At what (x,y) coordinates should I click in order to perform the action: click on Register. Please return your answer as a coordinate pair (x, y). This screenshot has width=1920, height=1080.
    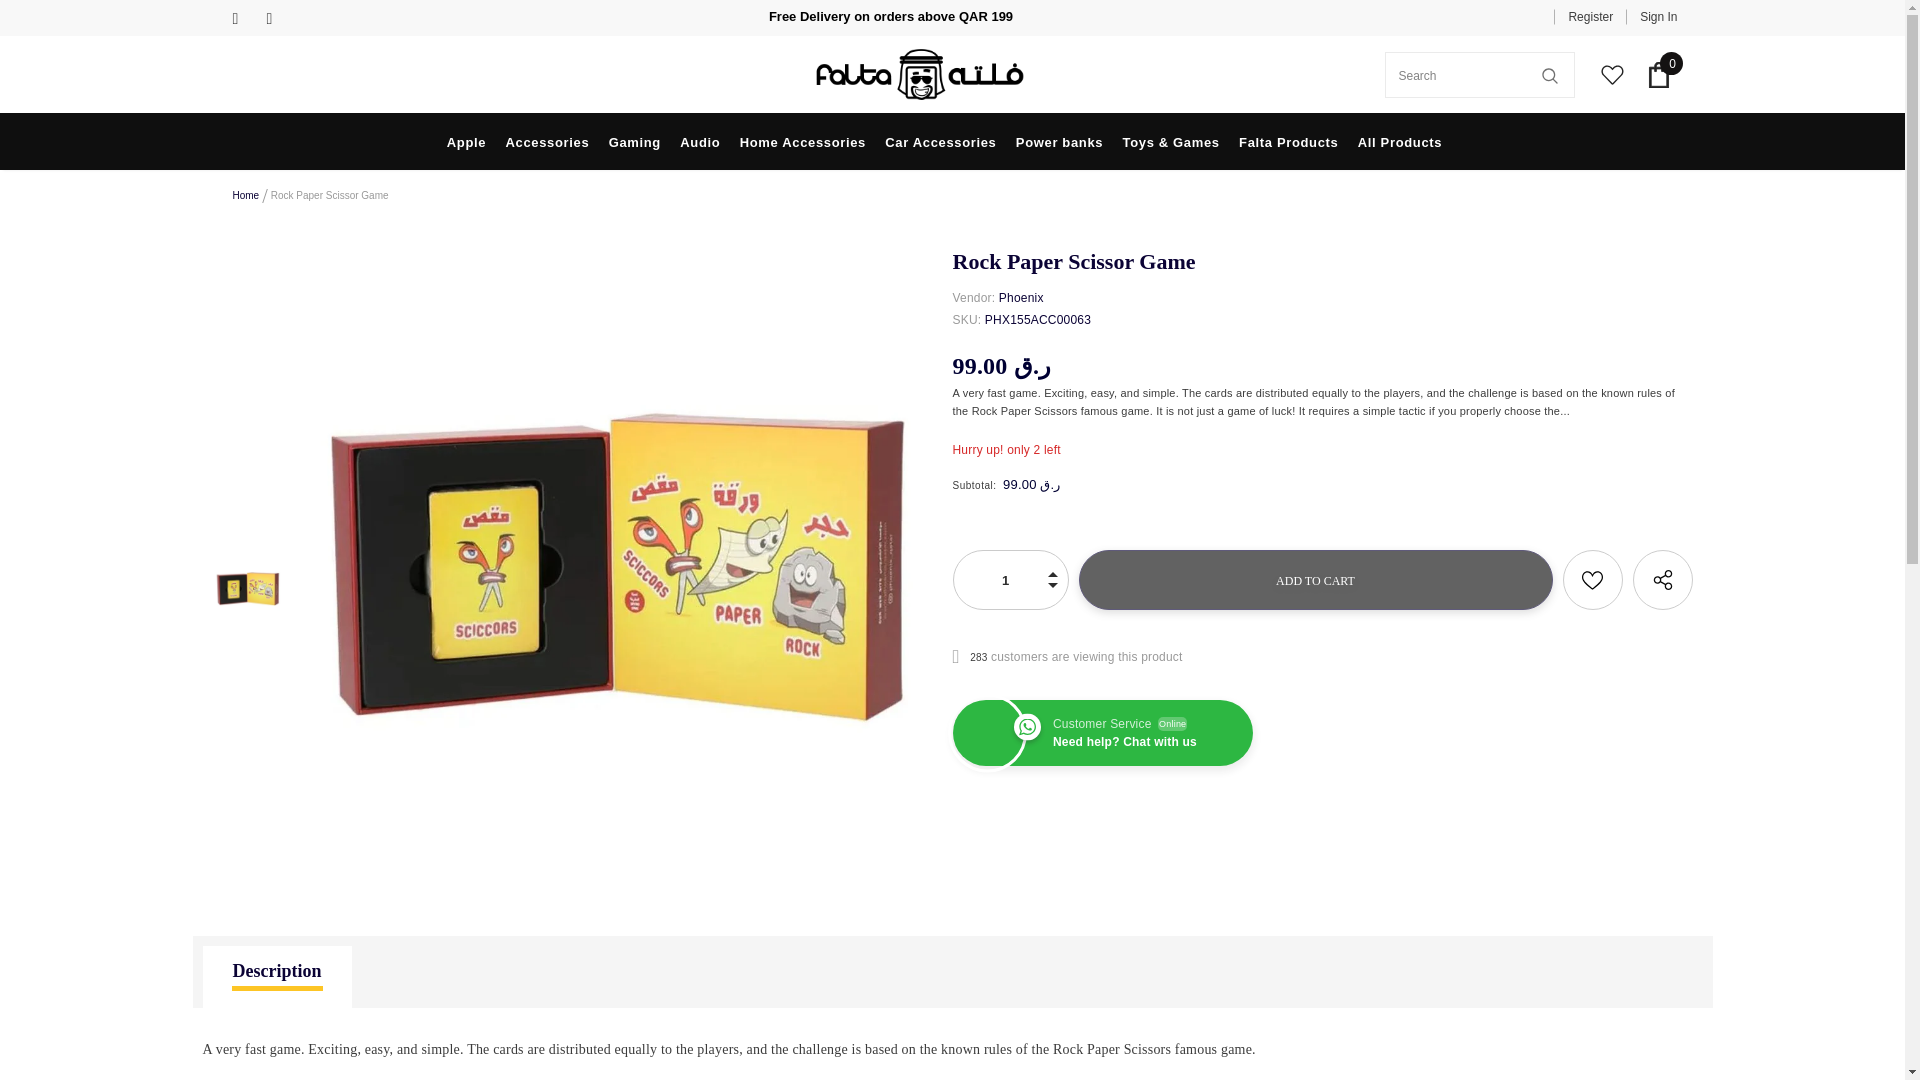
    Looking at the image, I should click on (1590, 16).